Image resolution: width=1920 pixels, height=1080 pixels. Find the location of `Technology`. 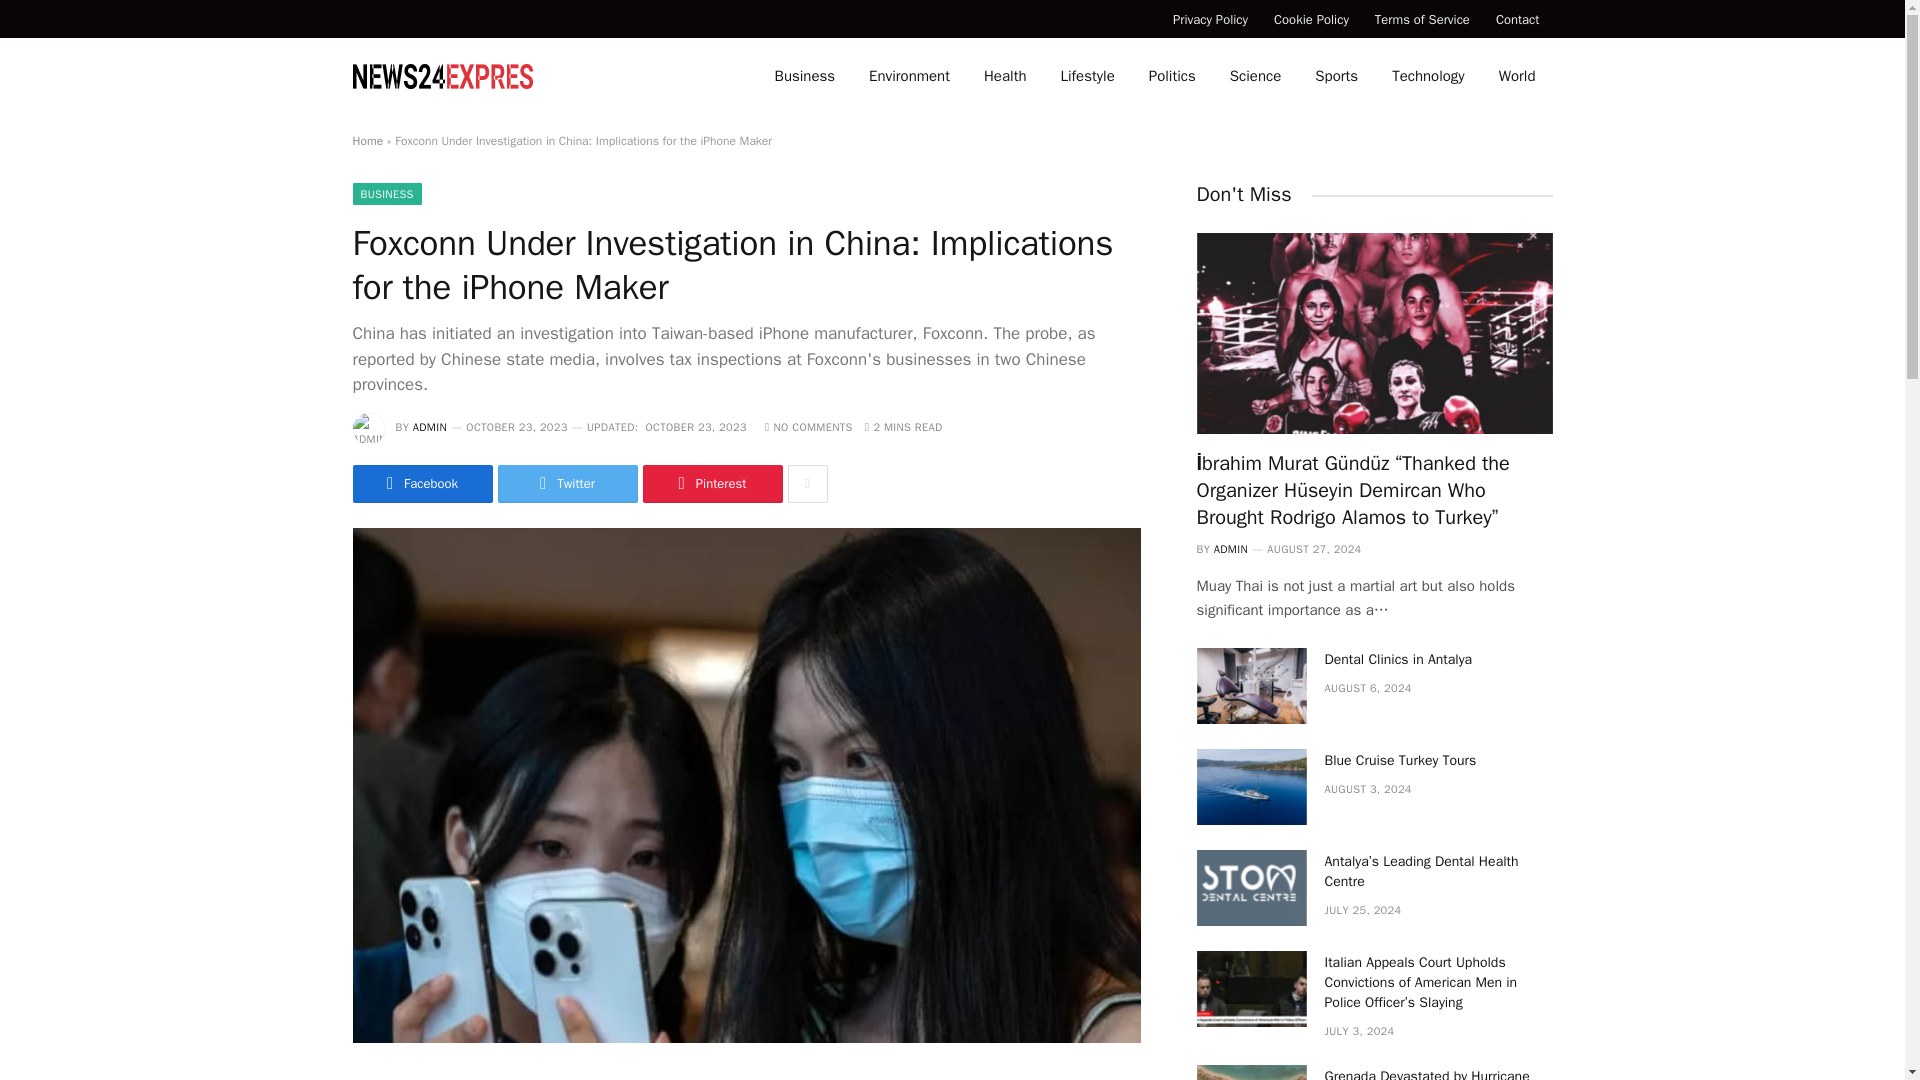

Technology is located at coordinates (1428, 76).